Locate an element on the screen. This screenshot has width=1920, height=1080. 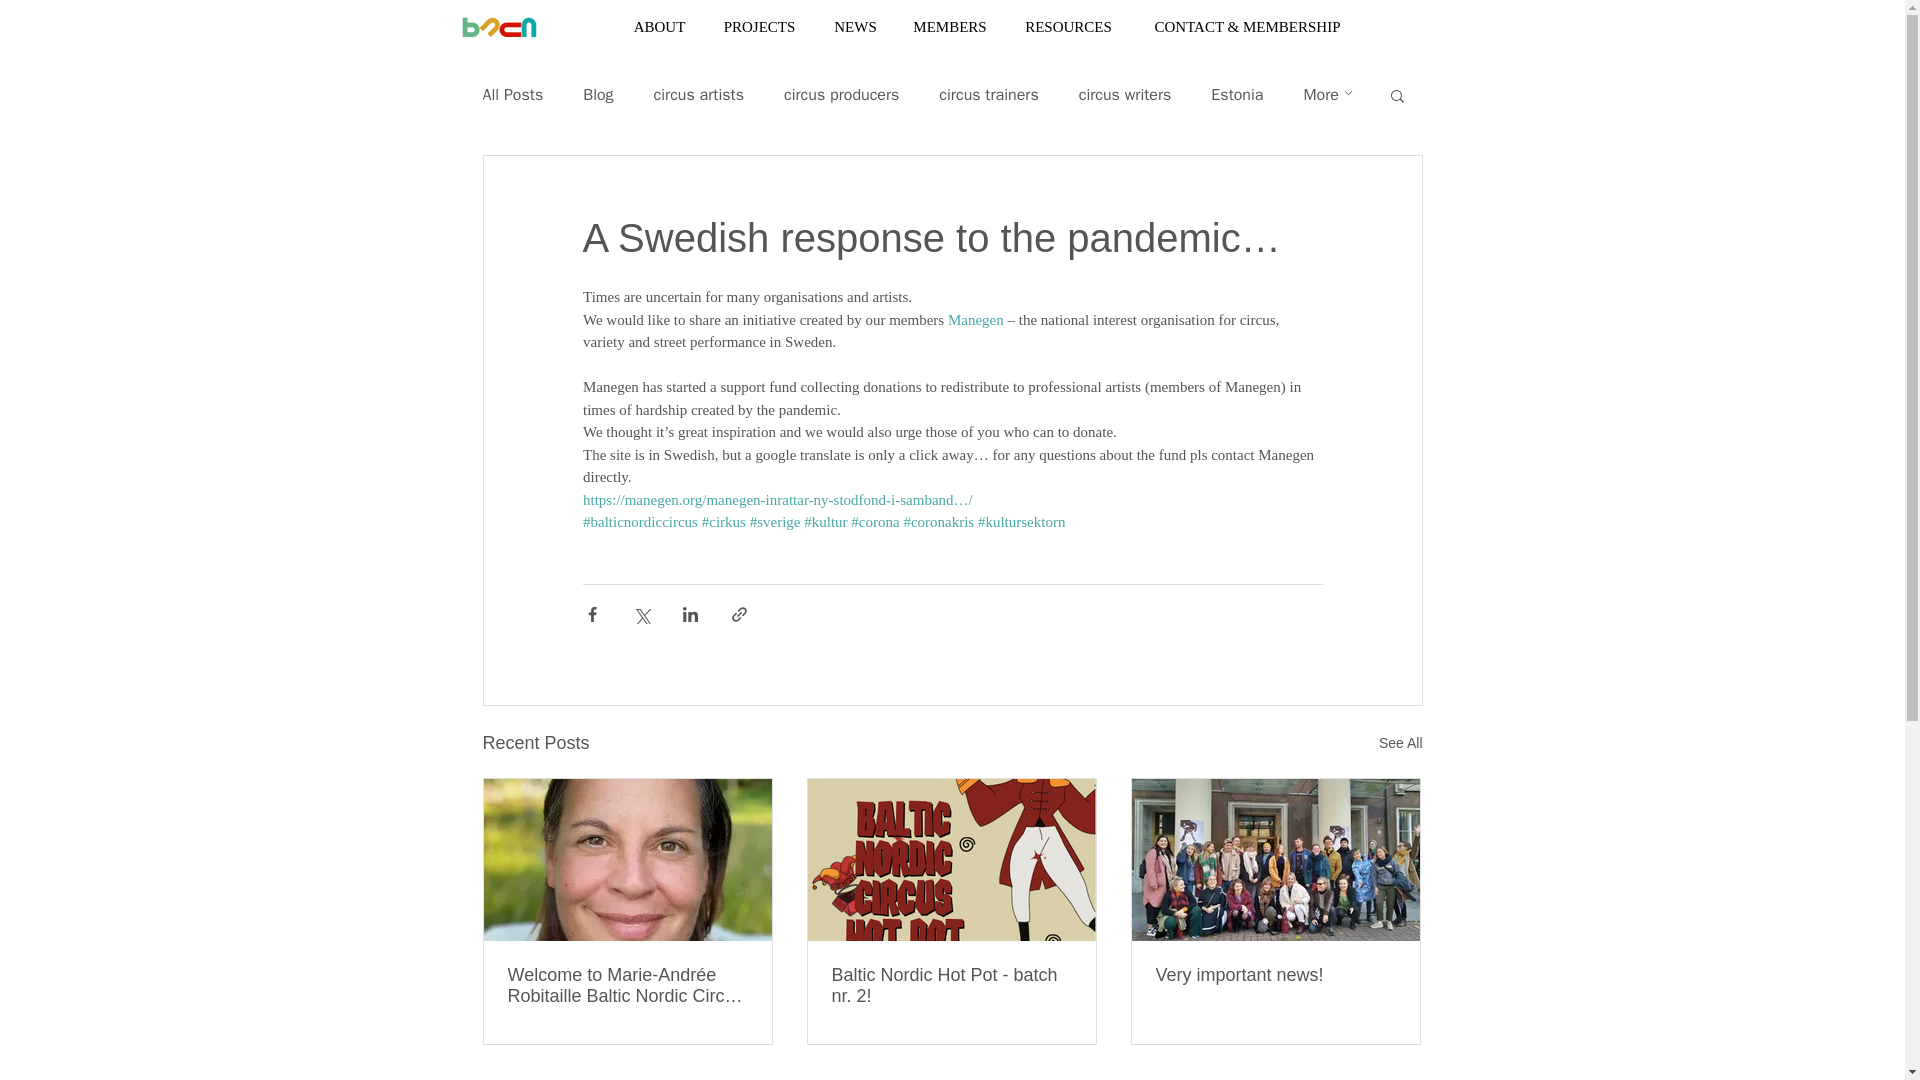
All Posts is located at coordinates (512, 94).